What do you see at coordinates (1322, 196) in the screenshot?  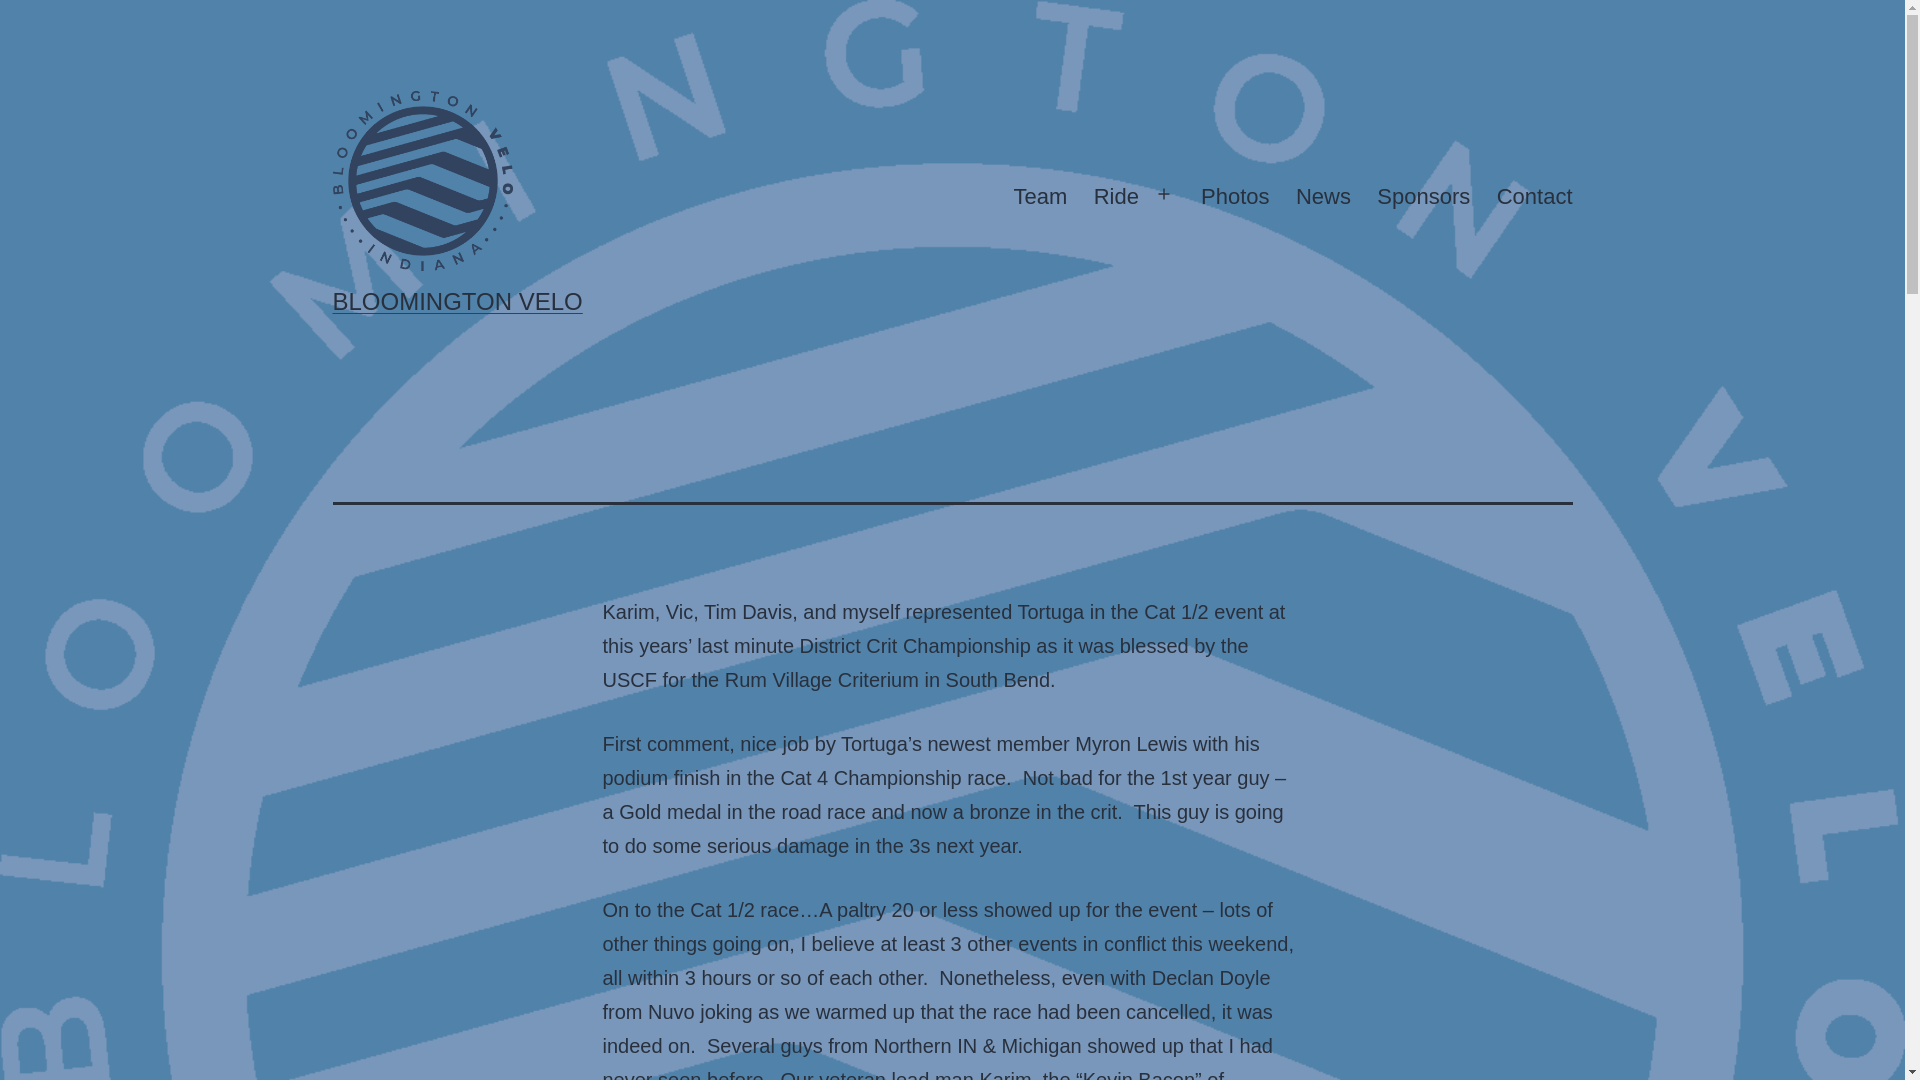 I see `News` at bounding box center [1322, 196].